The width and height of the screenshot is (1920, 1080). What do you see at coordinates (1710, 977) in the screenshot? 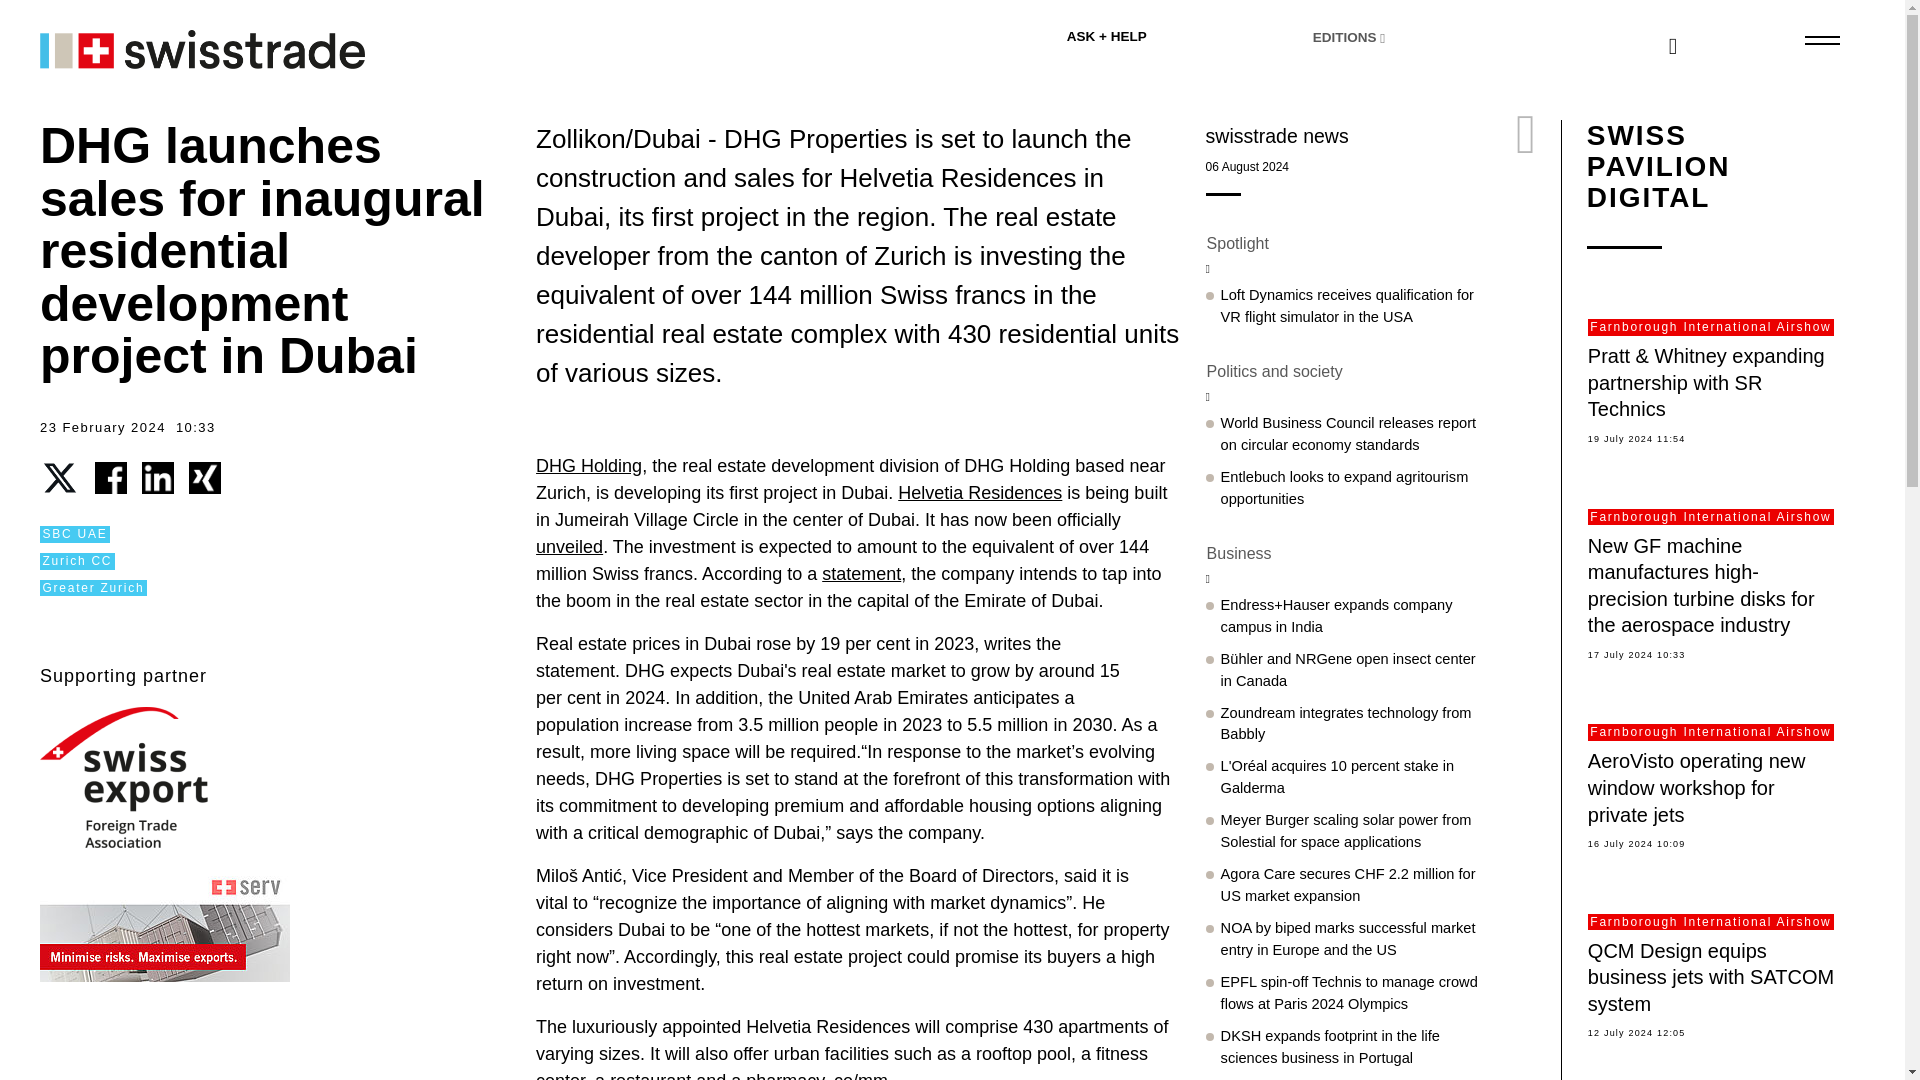
I see `QCM Design equips business jets with SATCOM system` at bounding box center [1710, 977].